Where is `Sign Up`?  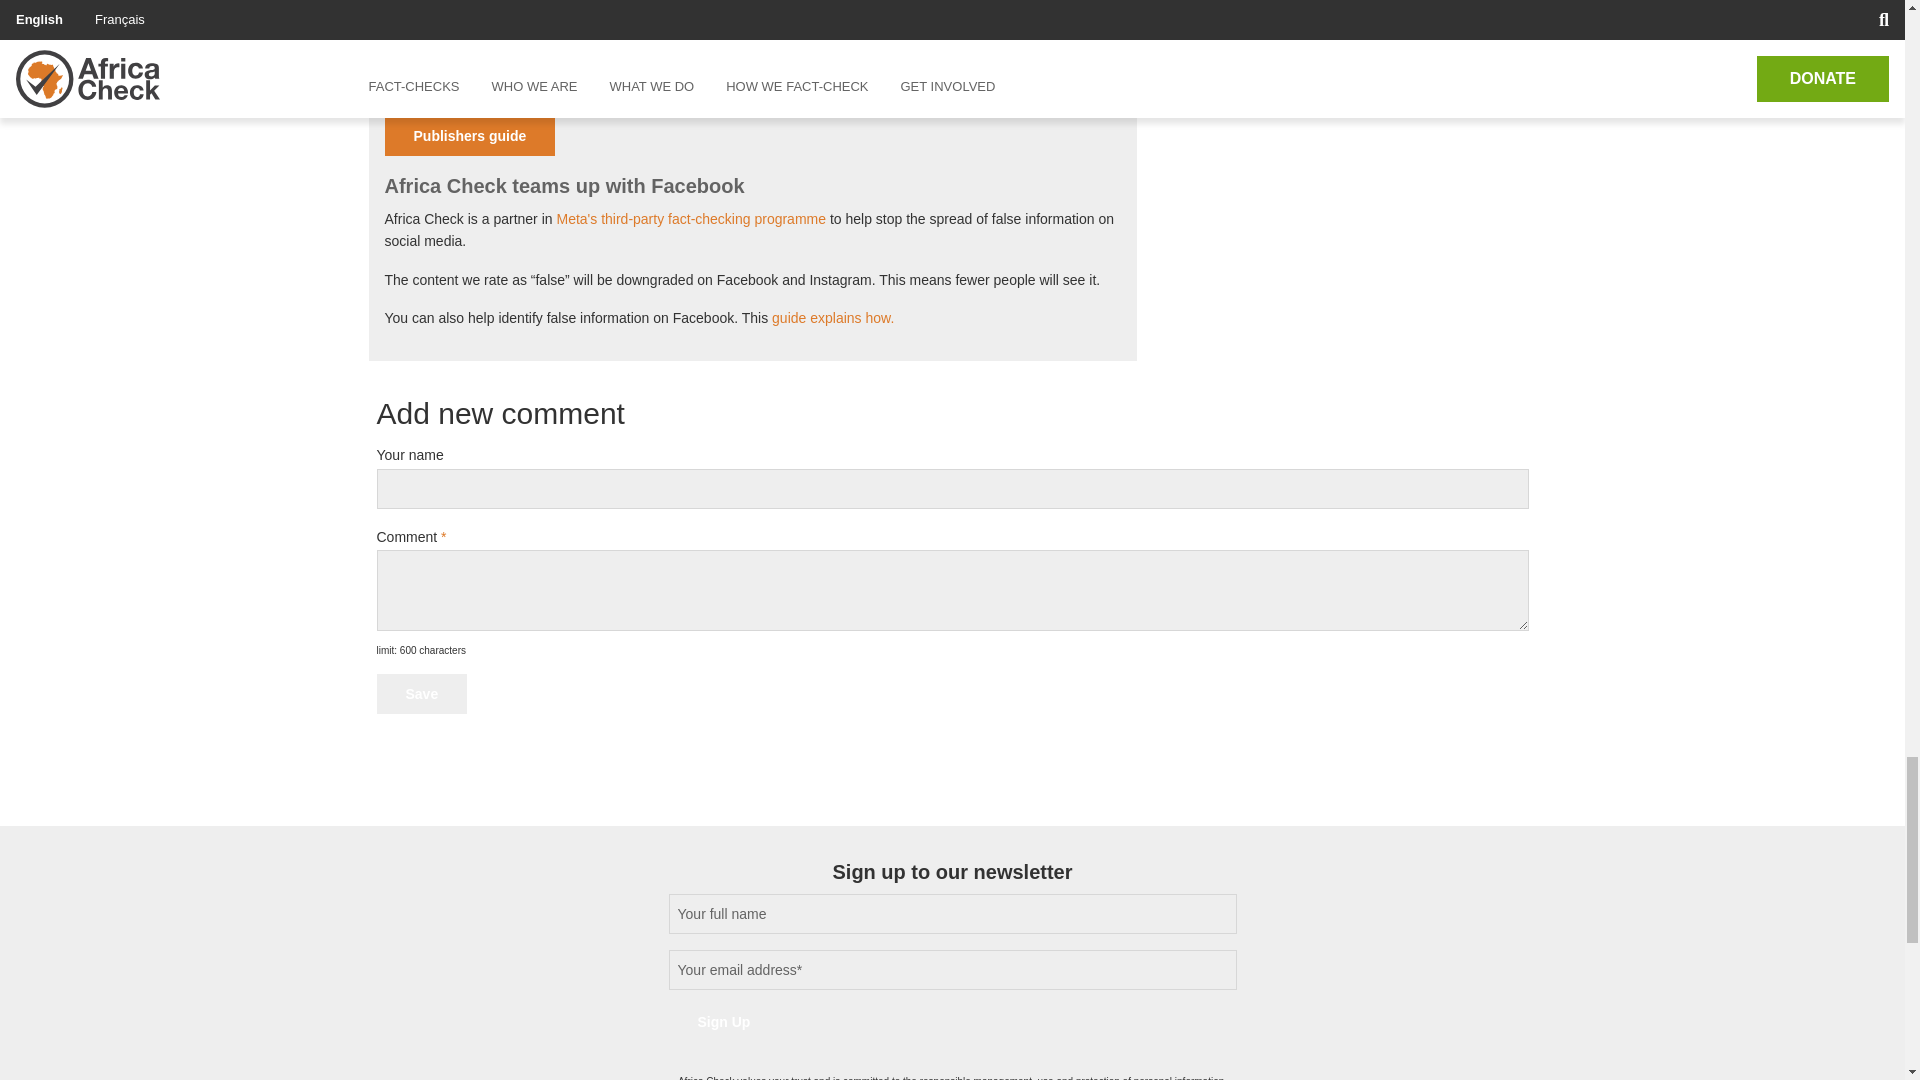
Sign Up is located at coordinates (724, 1022).